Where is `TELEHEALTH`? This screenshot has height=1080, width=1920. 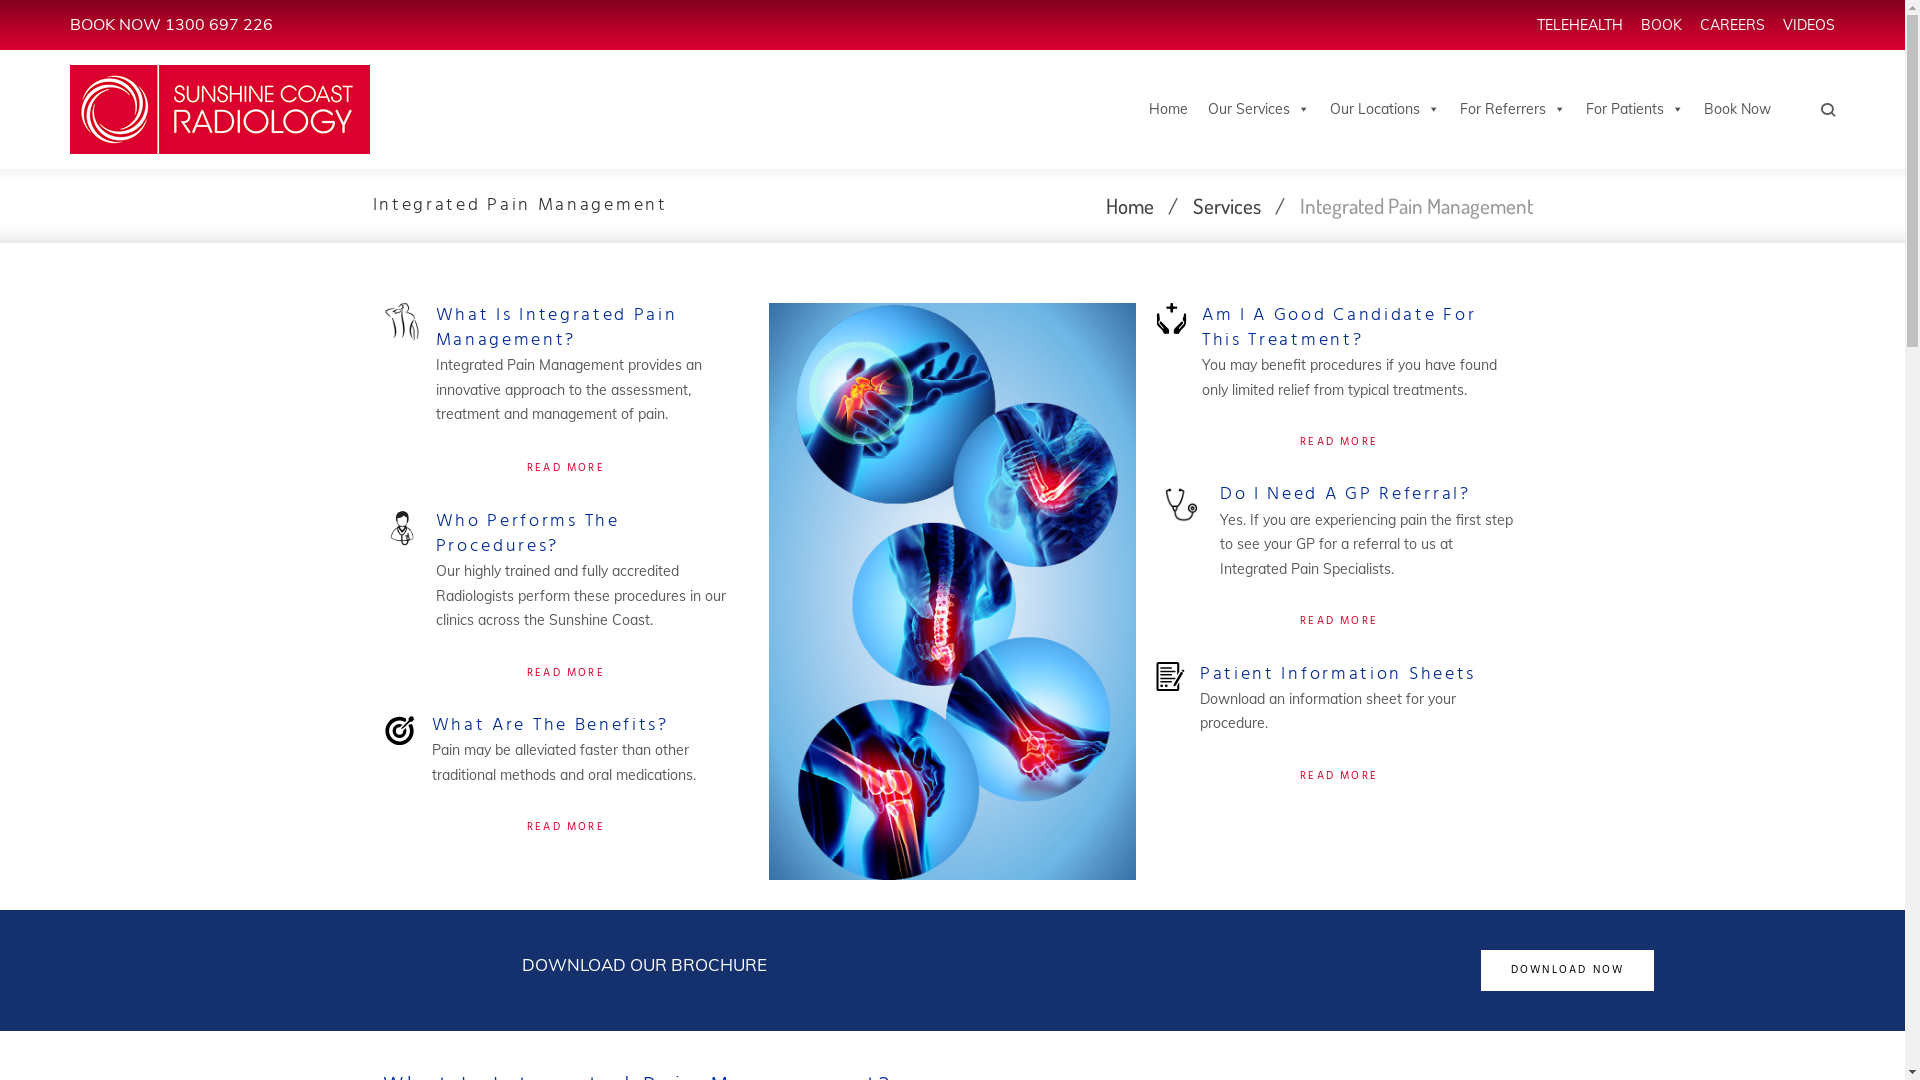
TELEHEALTH is located at coordinates (1580, 25).